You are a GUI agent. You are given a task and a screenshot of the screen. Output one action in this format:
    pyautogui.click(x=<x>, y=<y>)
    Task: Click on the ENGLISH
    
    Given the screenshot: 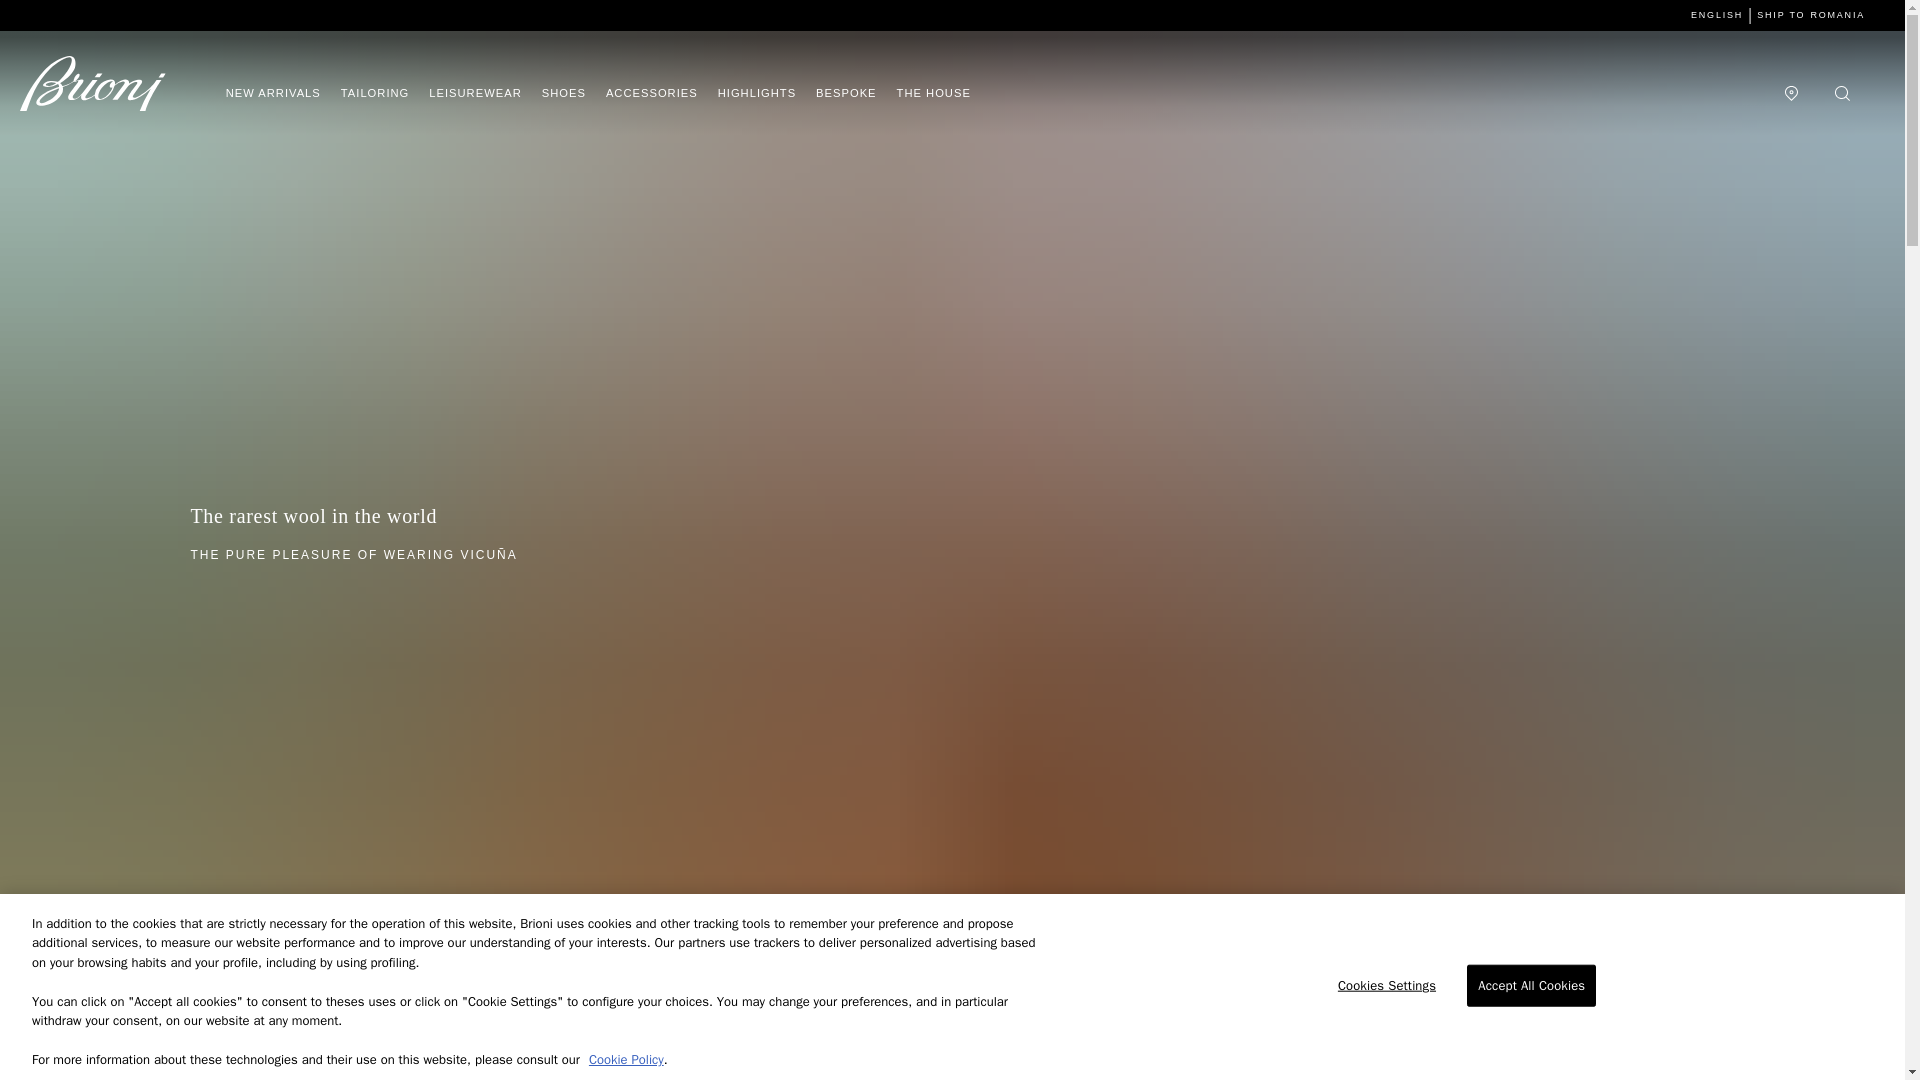 What is the action you would take?
    pyautogui.click(x=1717, y=14)
    